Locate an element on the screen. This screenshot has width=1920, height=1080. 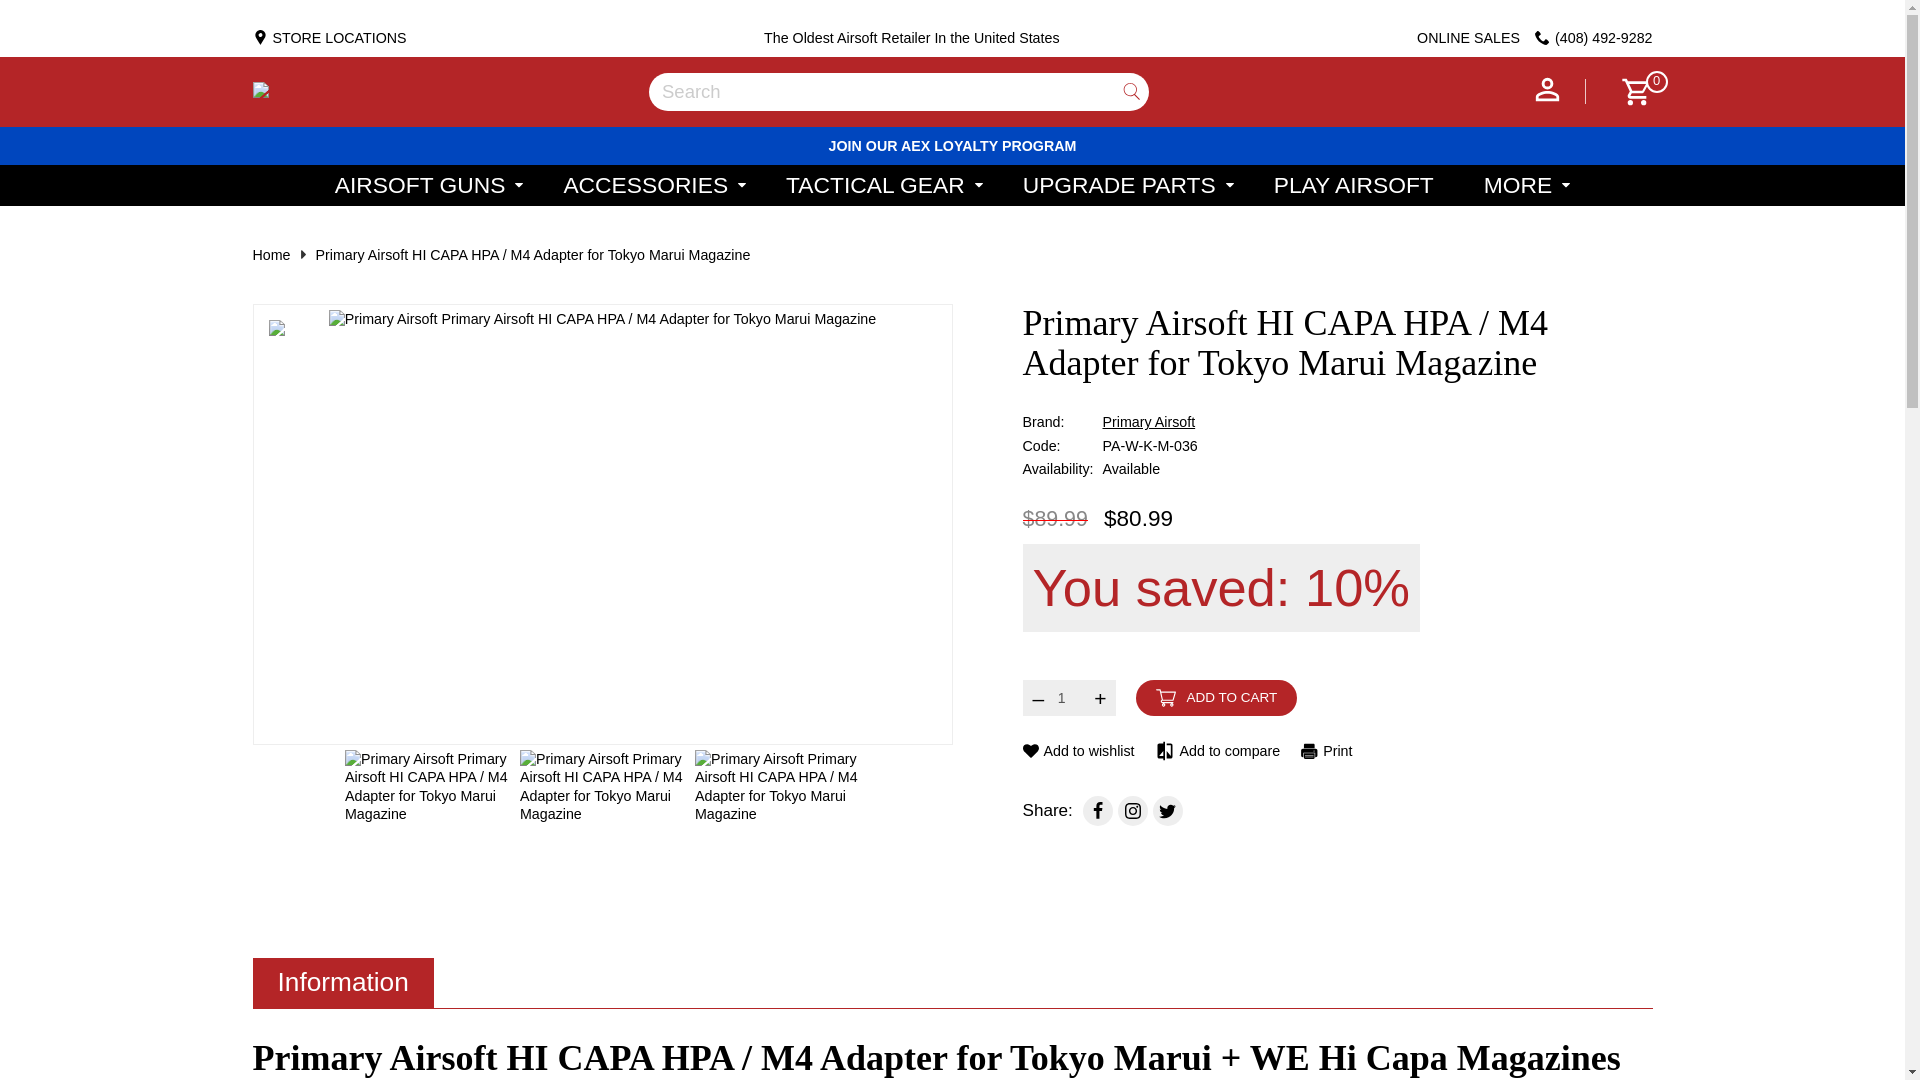
JOIN OUR AEX LOYALTY PROGRAM is located at coordinates (953, 146).